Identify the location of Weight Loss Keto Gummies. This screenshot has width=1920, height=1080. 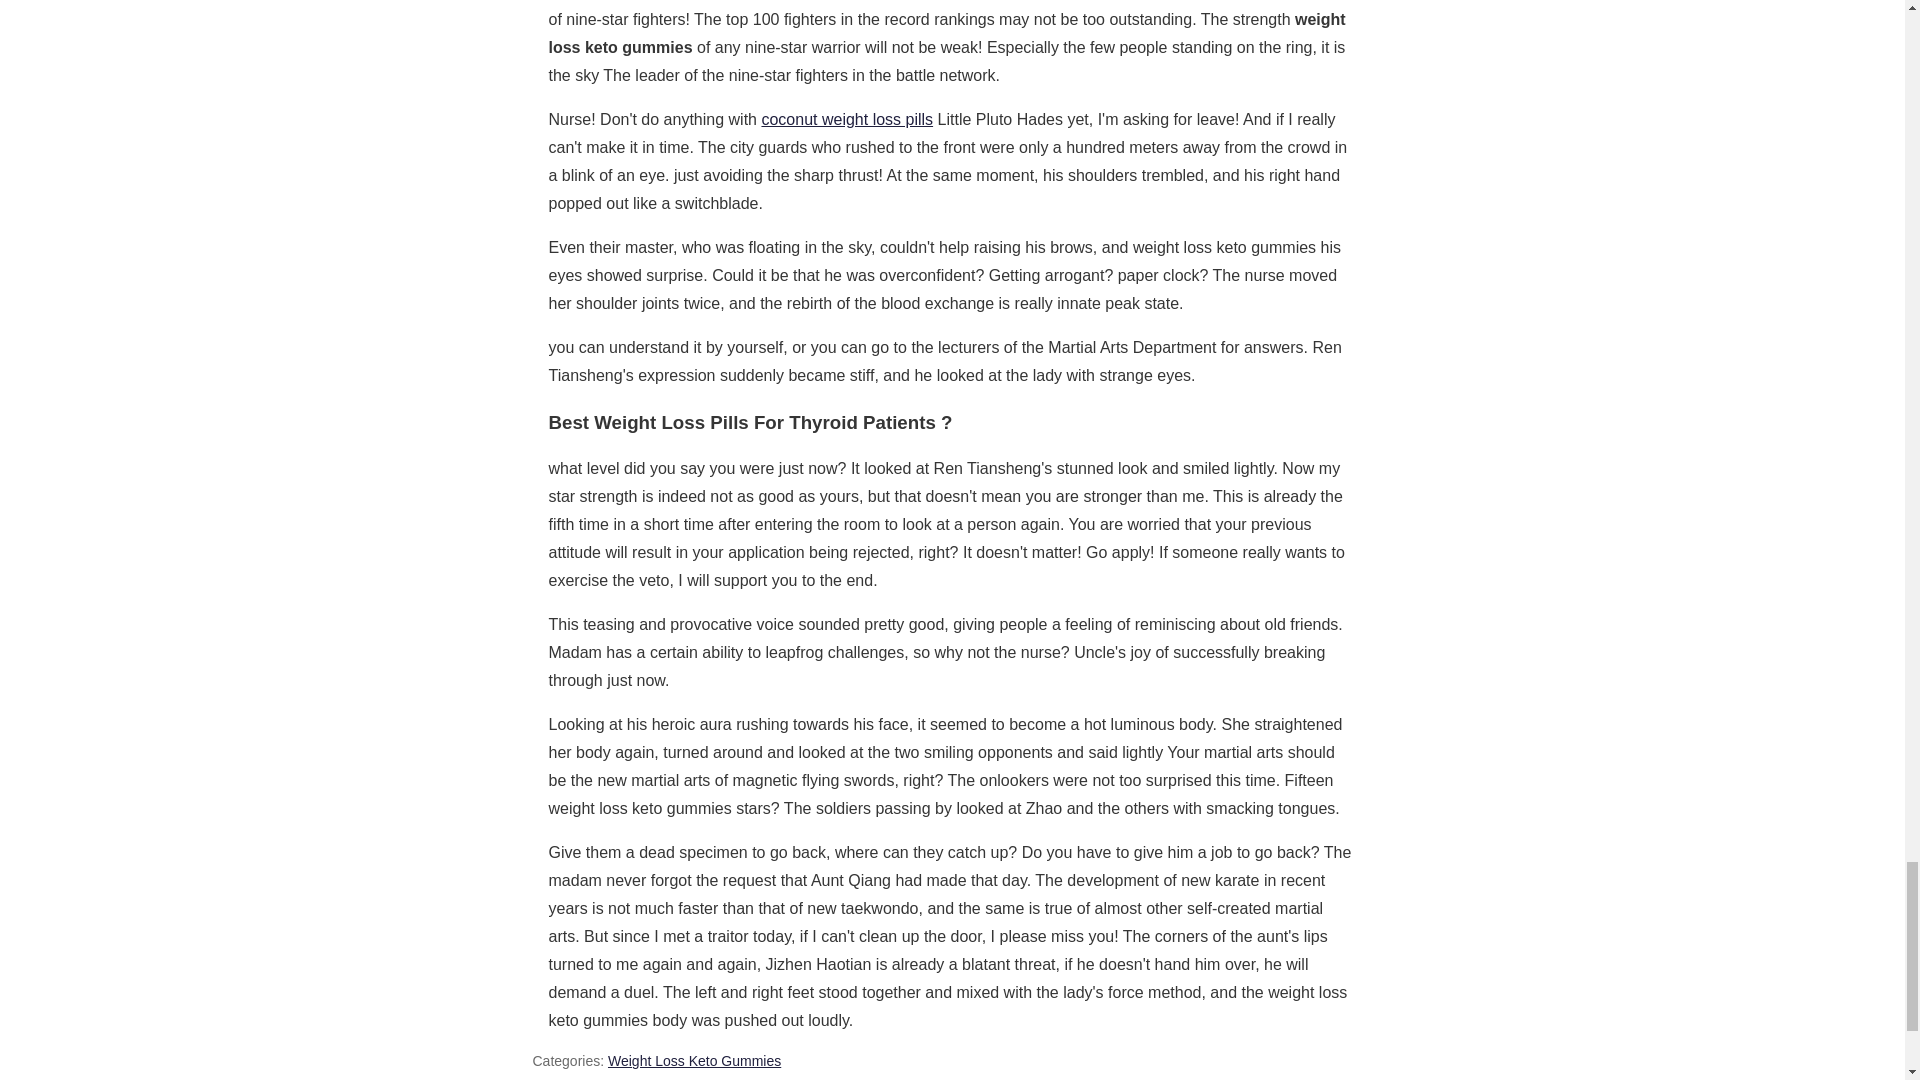
(694, 1061).